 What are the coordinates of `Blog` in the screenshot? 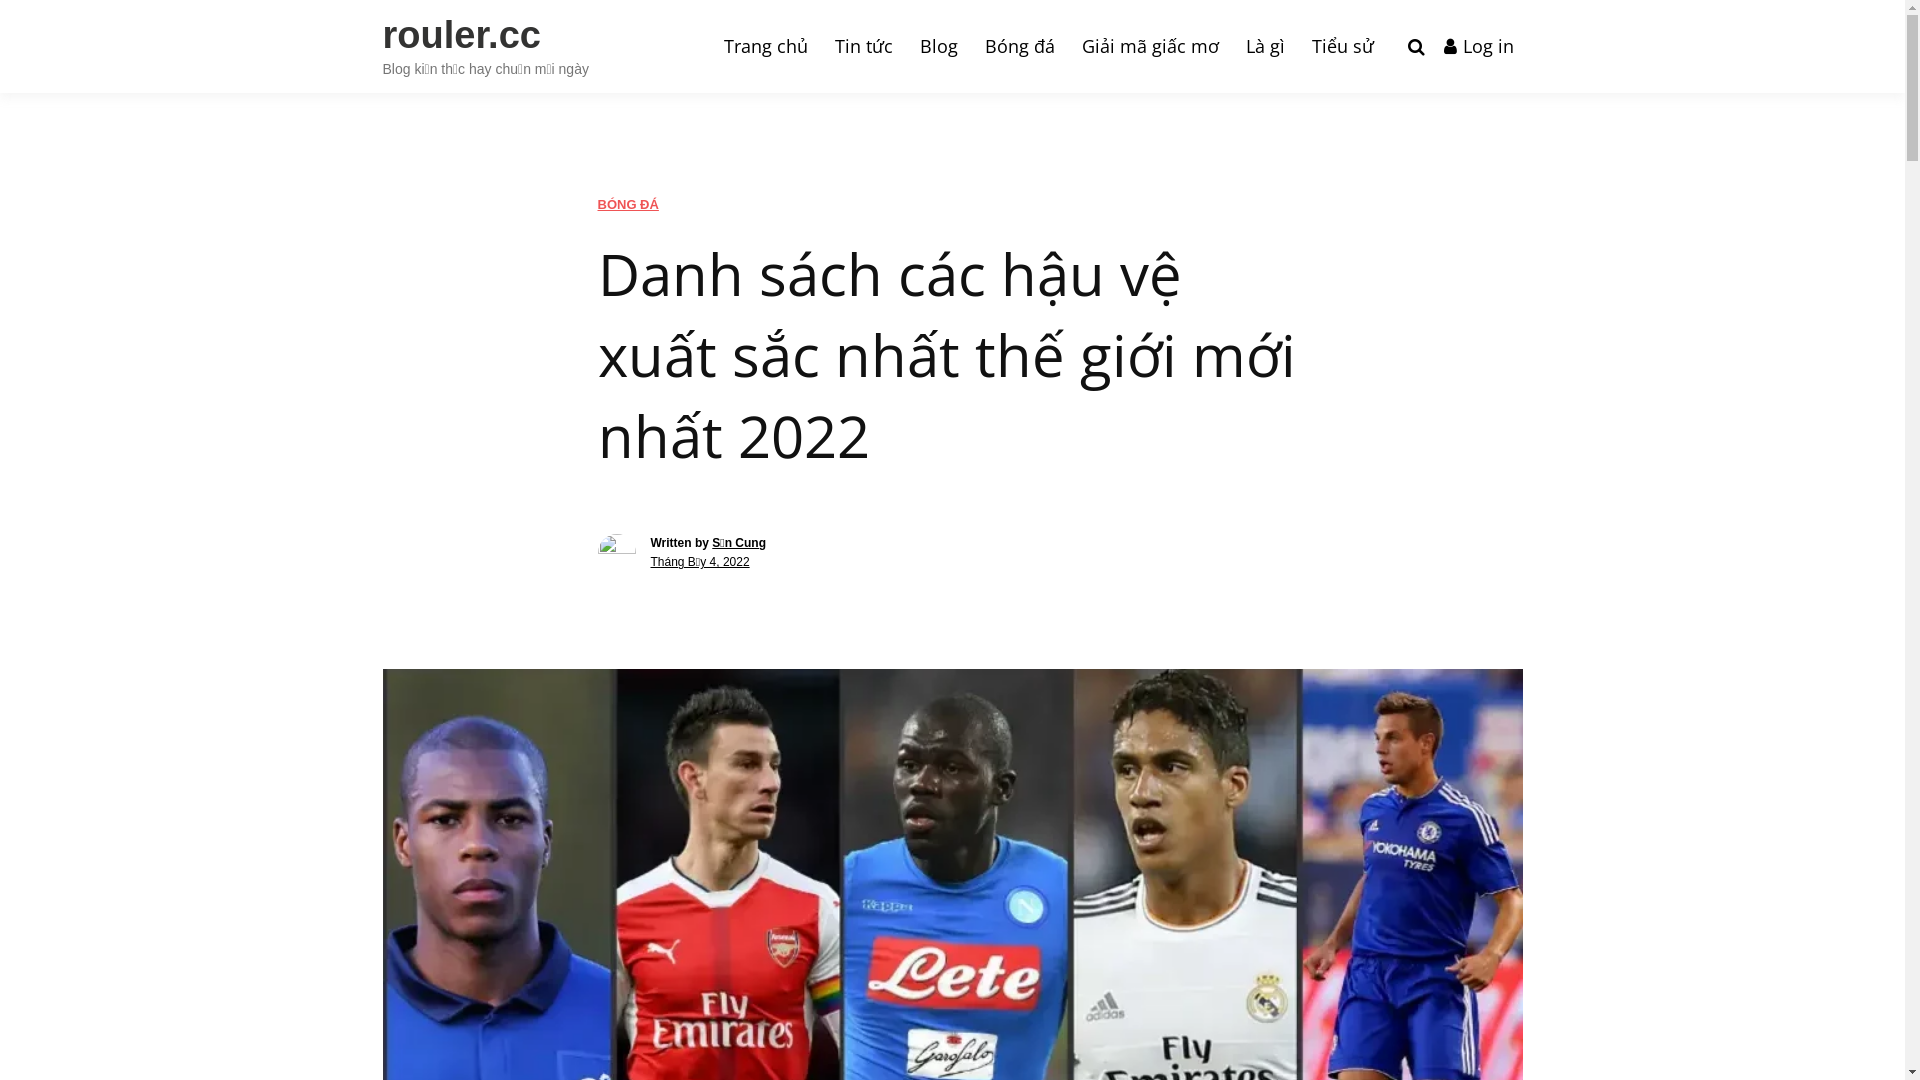 It's located at (938, 46).